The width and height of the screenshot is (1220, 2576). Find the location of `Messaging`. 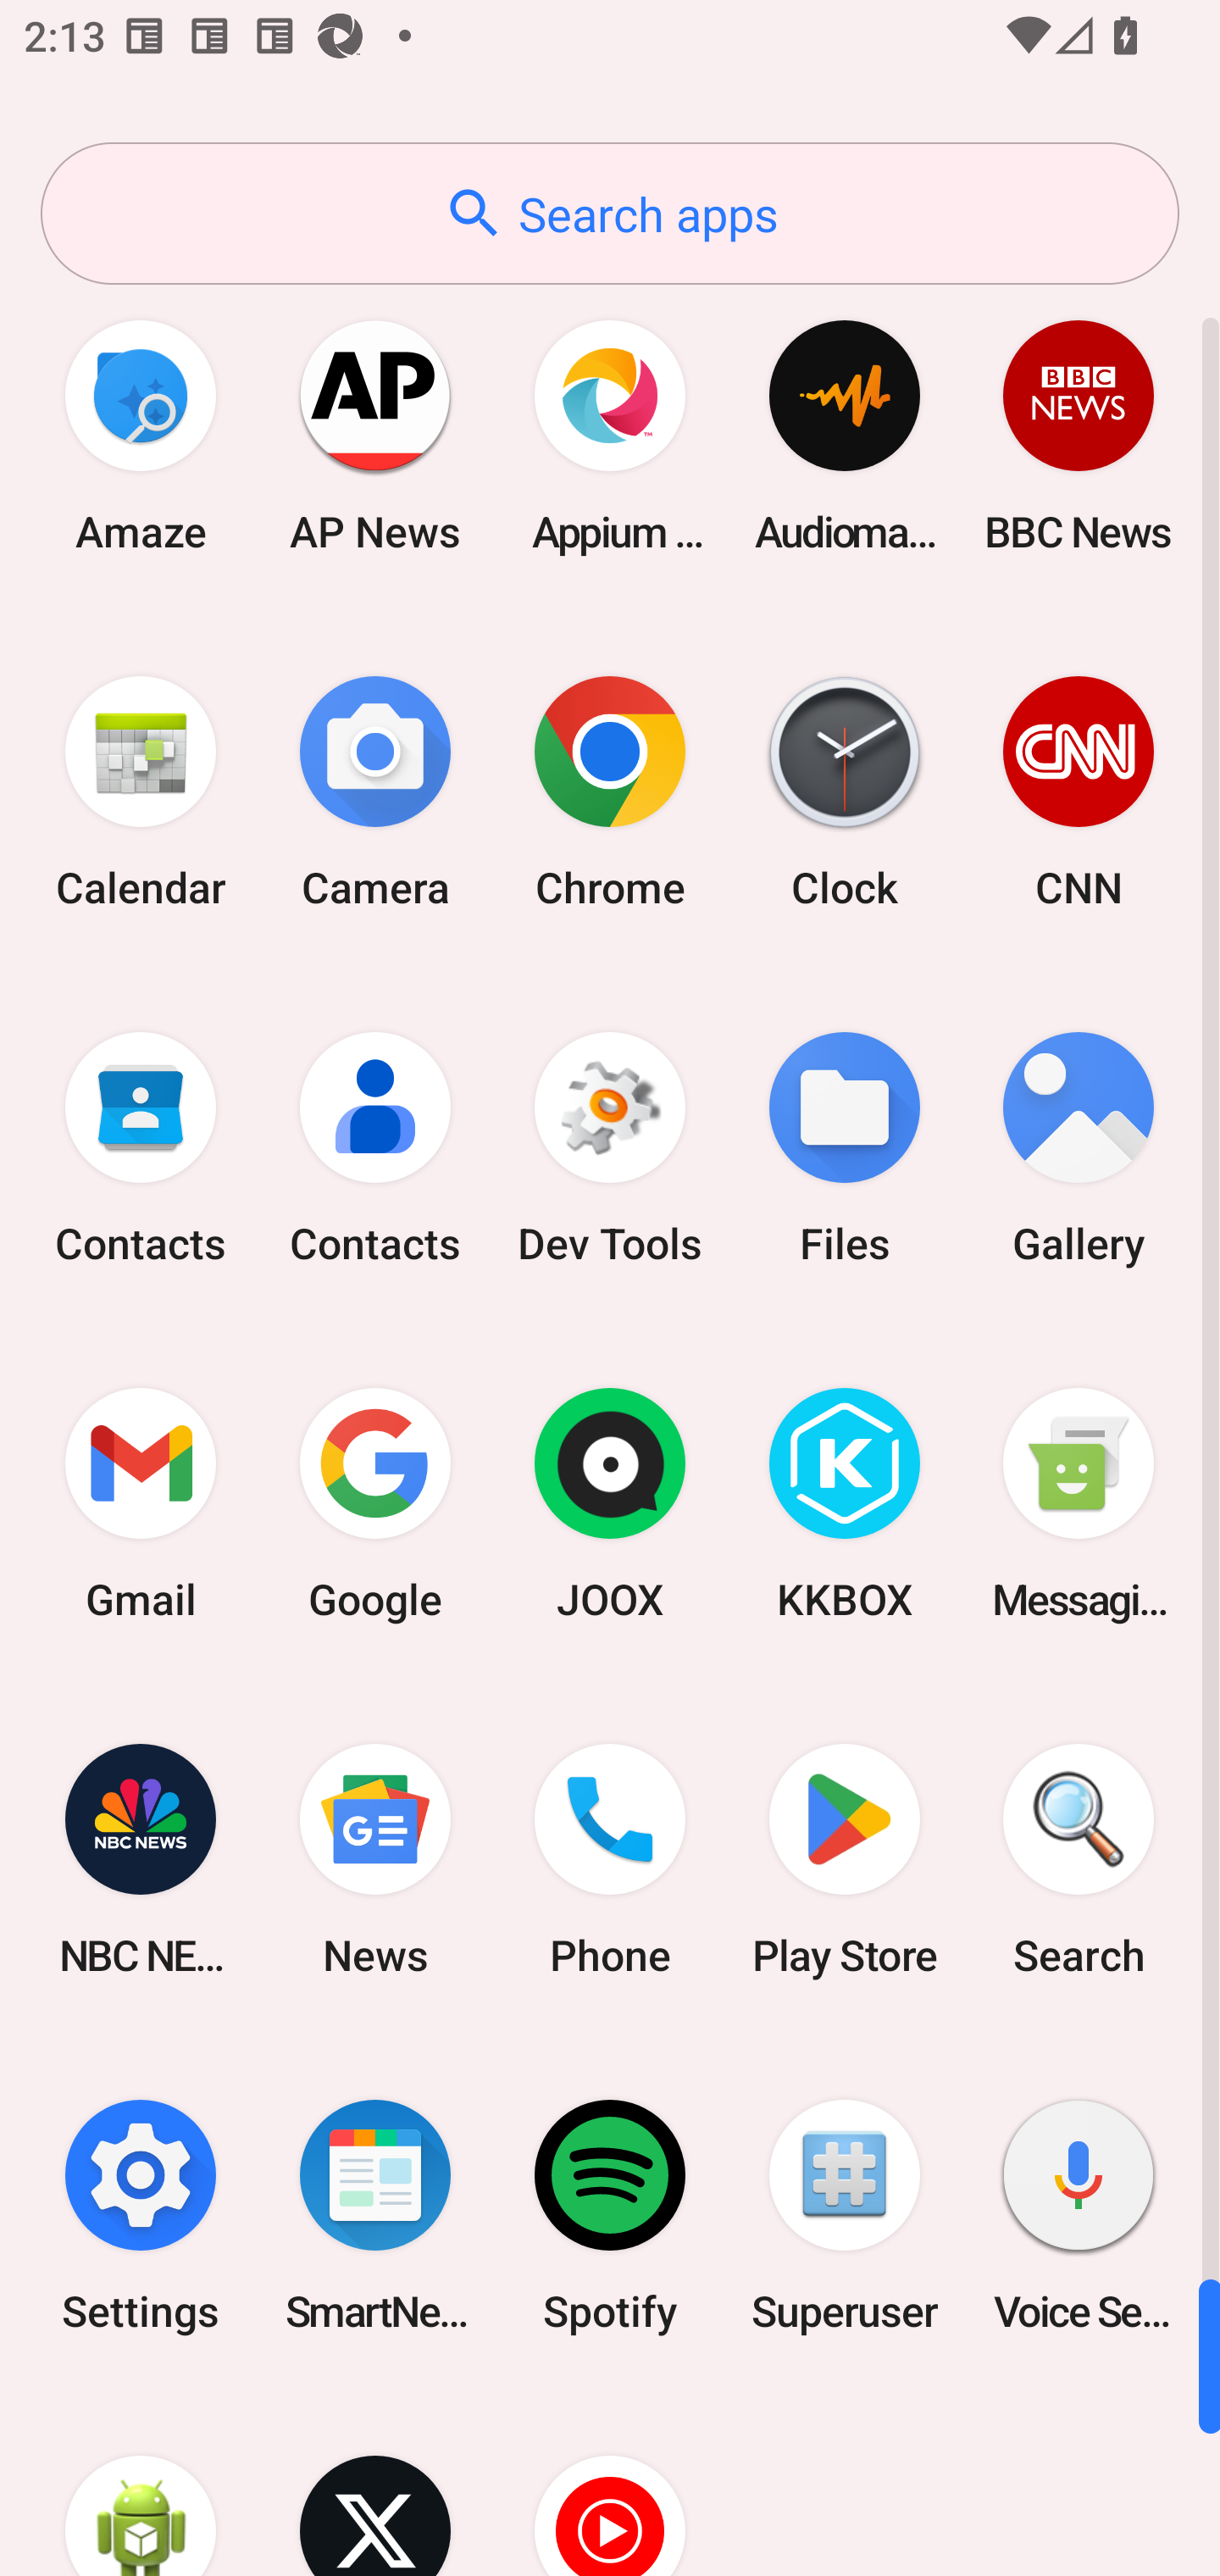

Messaging is located at coordinates (1079, 1504).